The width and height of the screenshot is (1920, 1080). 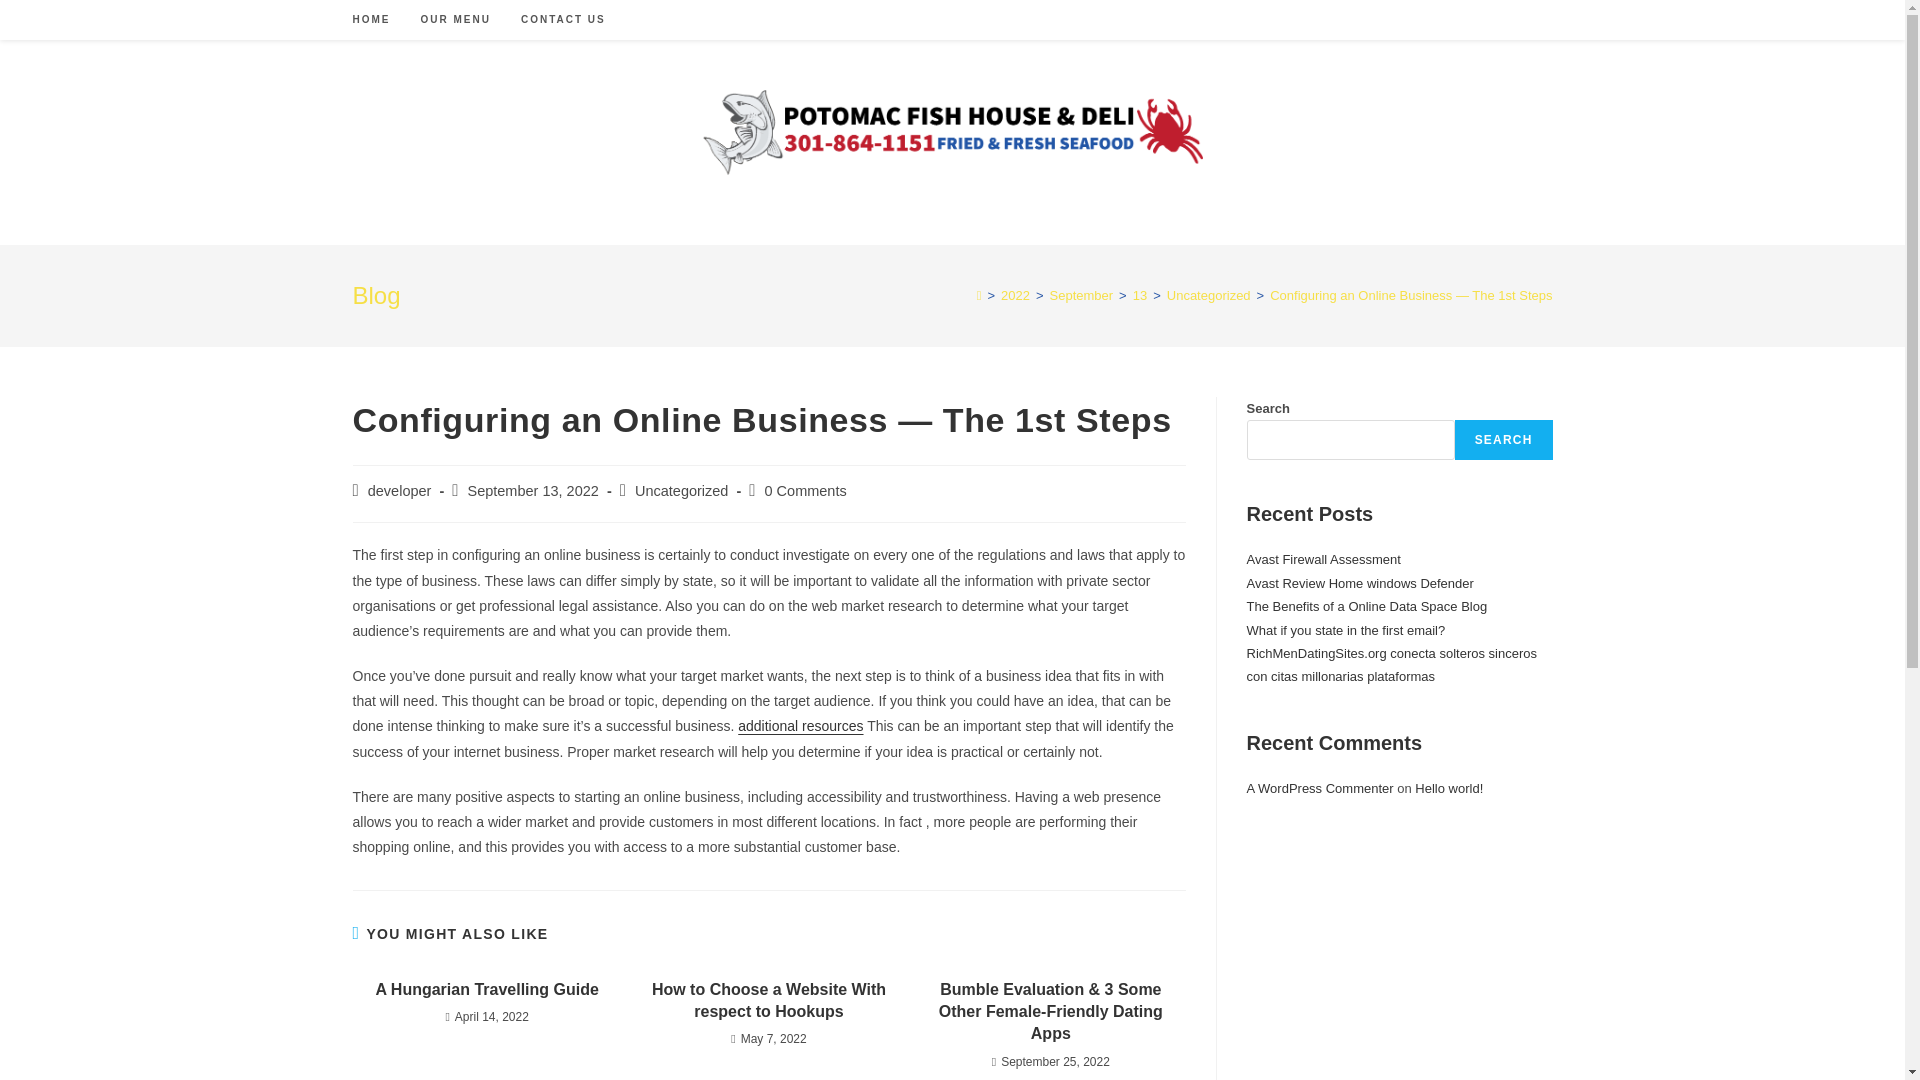 What do you see at coordinates (1320, 788) in the screenshot?
I see `A WordPress Commenter` at bounding box center [1320, 788].